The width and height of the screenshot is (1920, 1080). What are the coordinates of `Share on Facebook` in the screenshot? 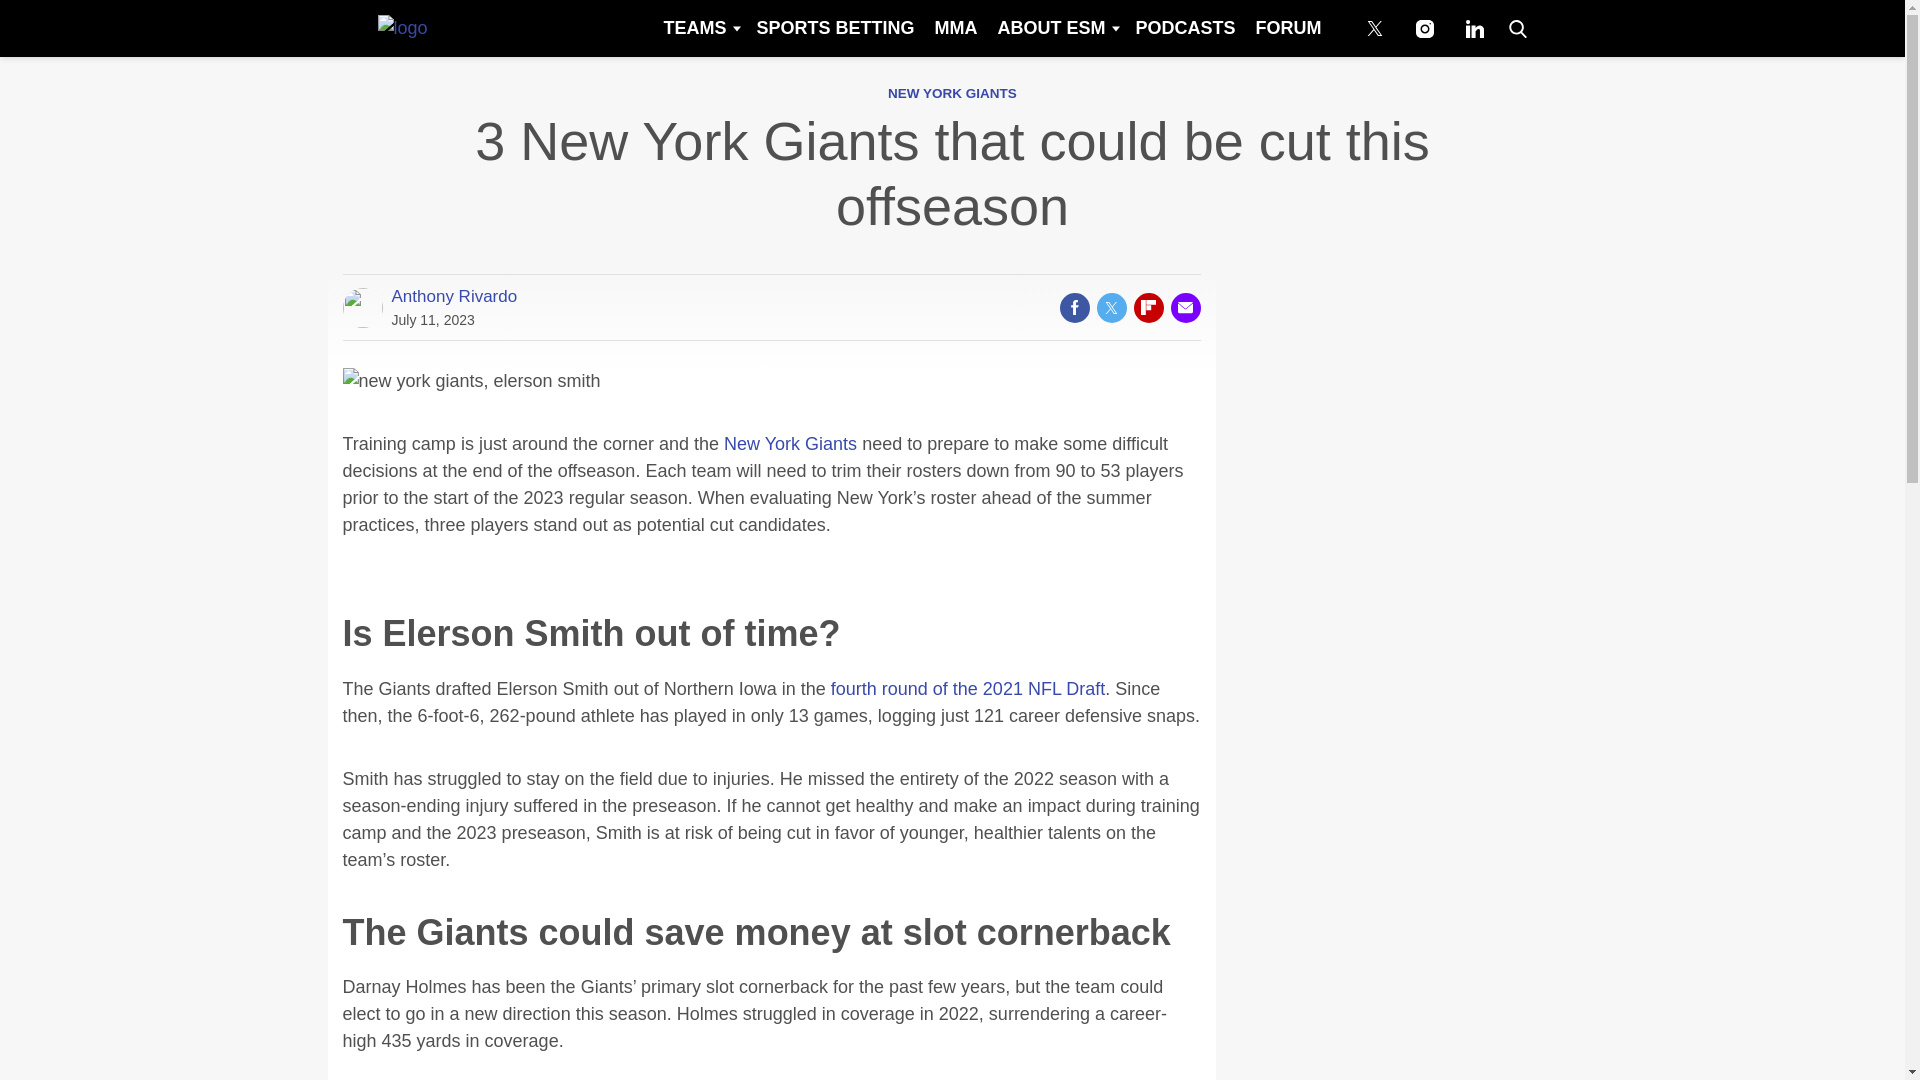 It's located at (1074, 307).